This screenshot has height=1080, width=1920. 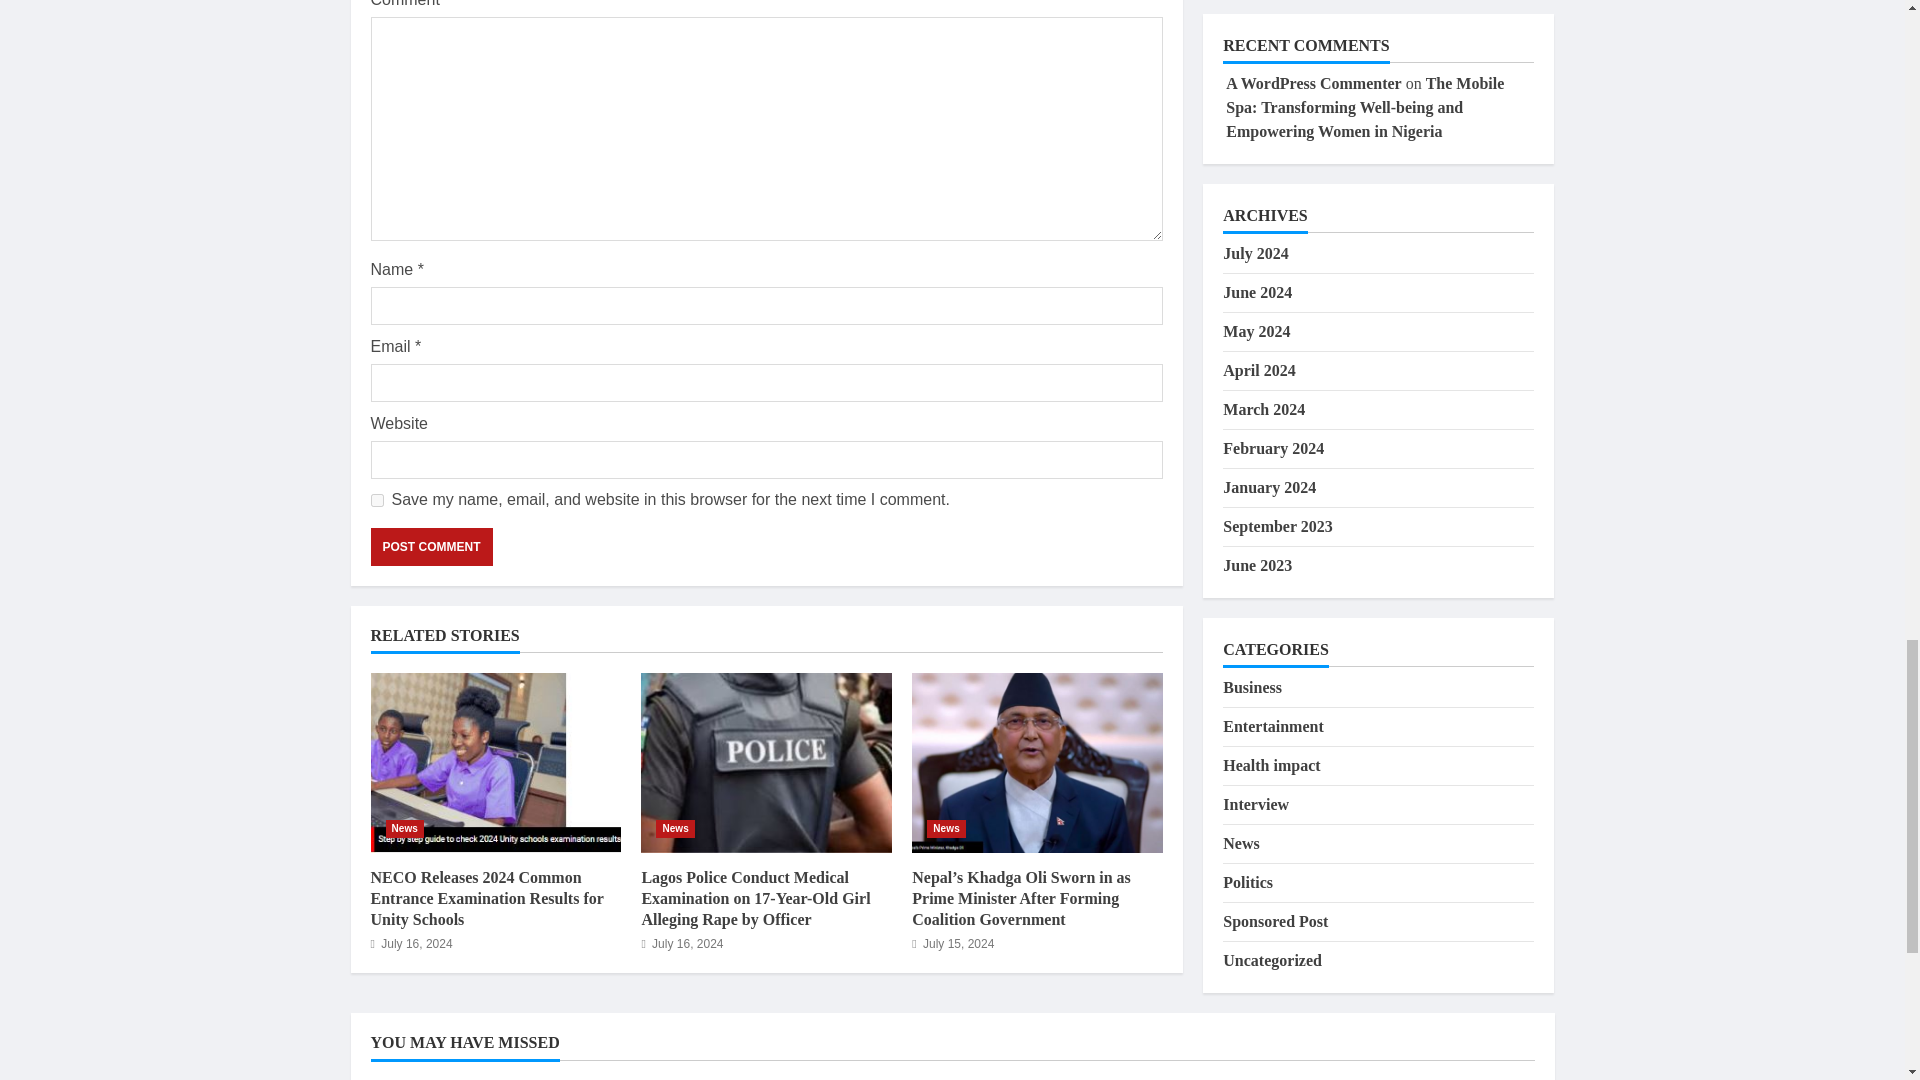 I want to click on Post Comment, so click(x=430, y=546).